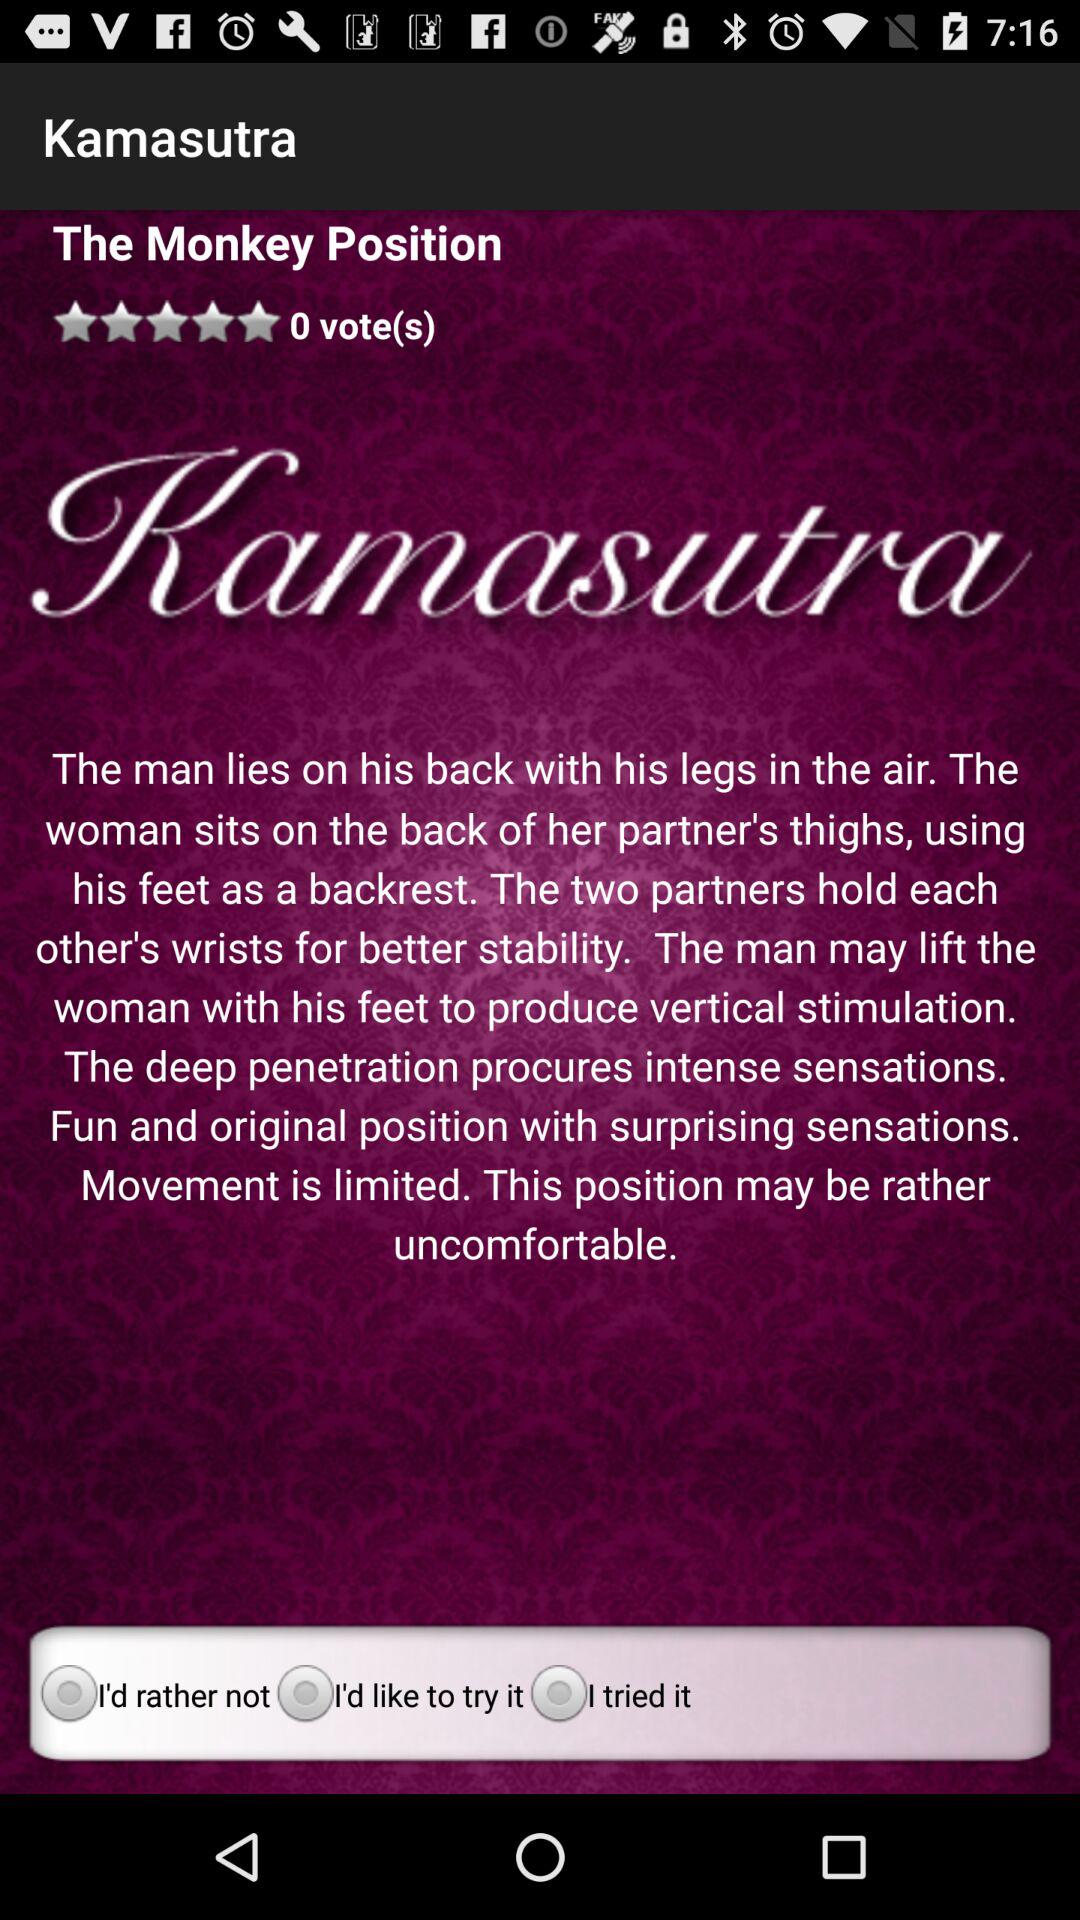 The height and width of the screenshot is (1920, 1080). Describe the element at coordinates (540, 544) in the screenshot. I see `turn on icon below 0 vote(s) app` at that location.